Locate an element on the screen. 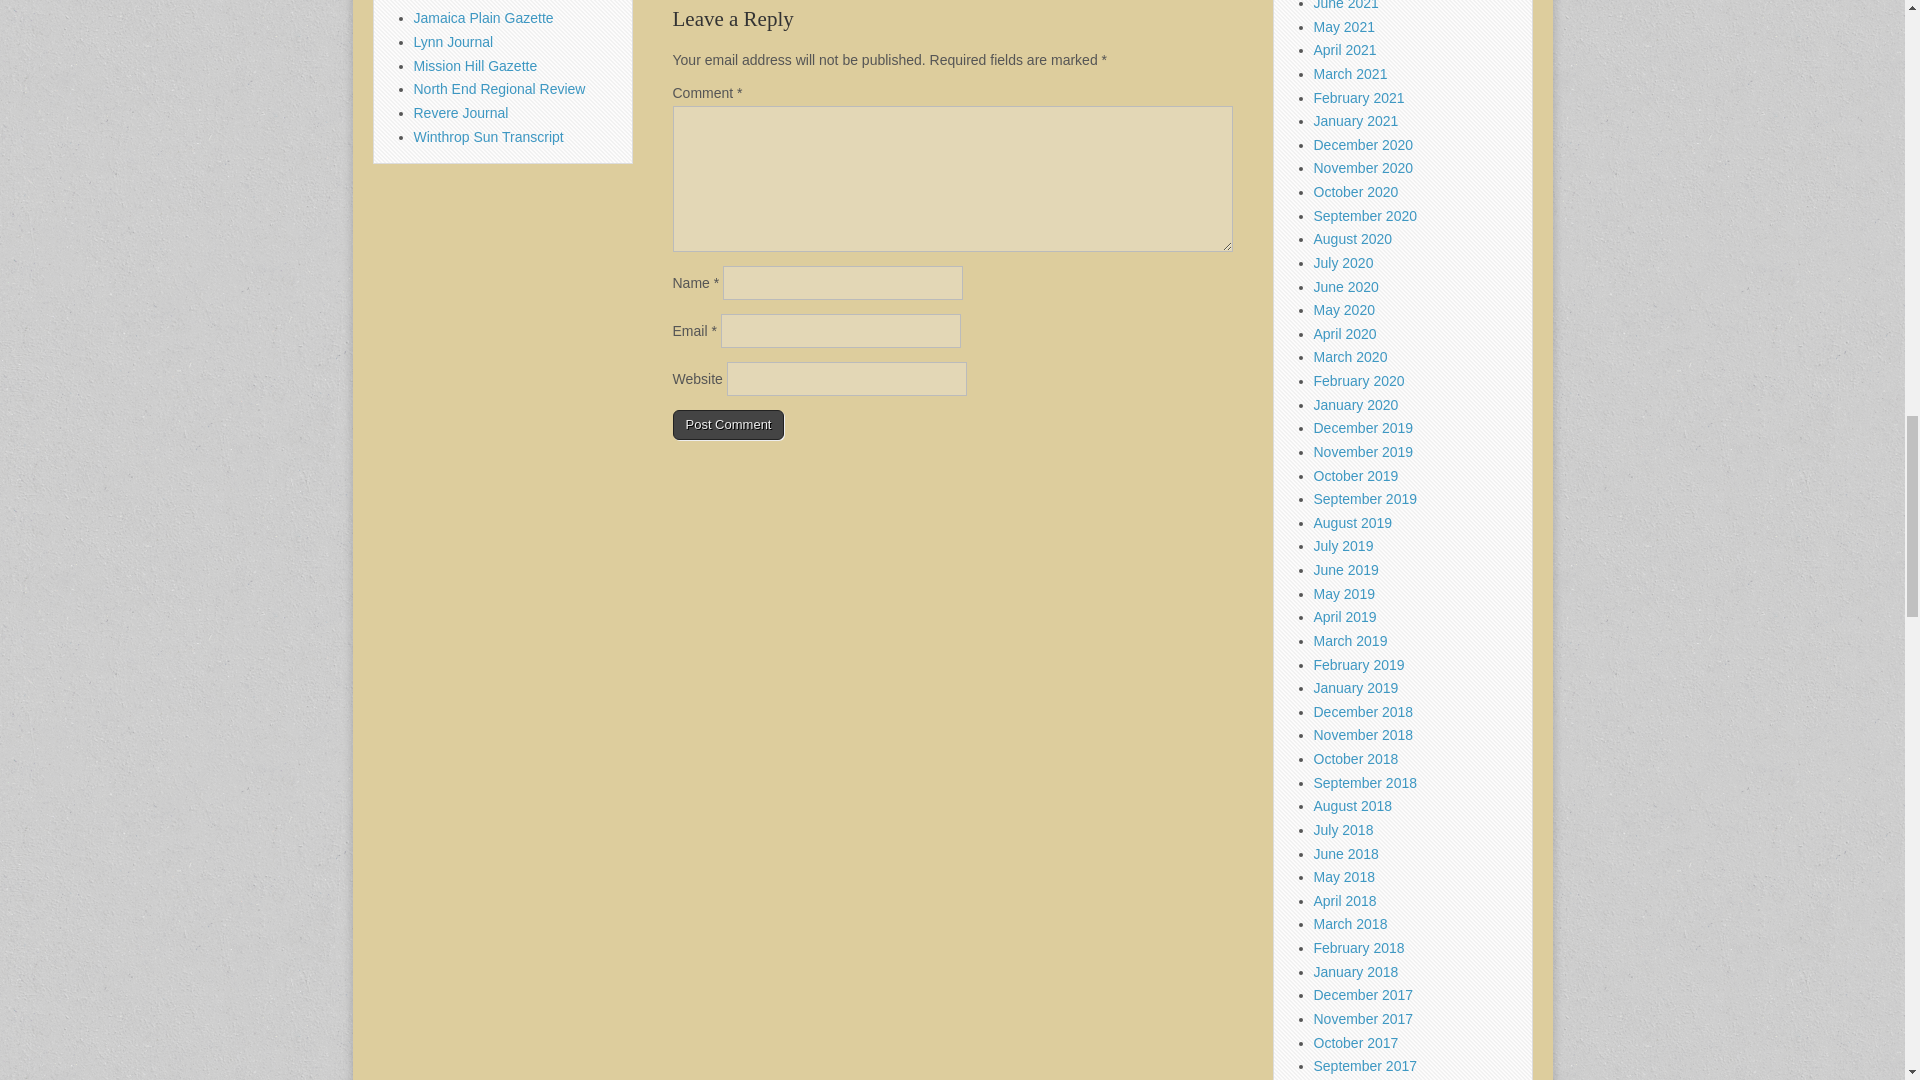 The image size is (1920, 1080). East Boston Times Free Press is located at coordinates (508, 2).